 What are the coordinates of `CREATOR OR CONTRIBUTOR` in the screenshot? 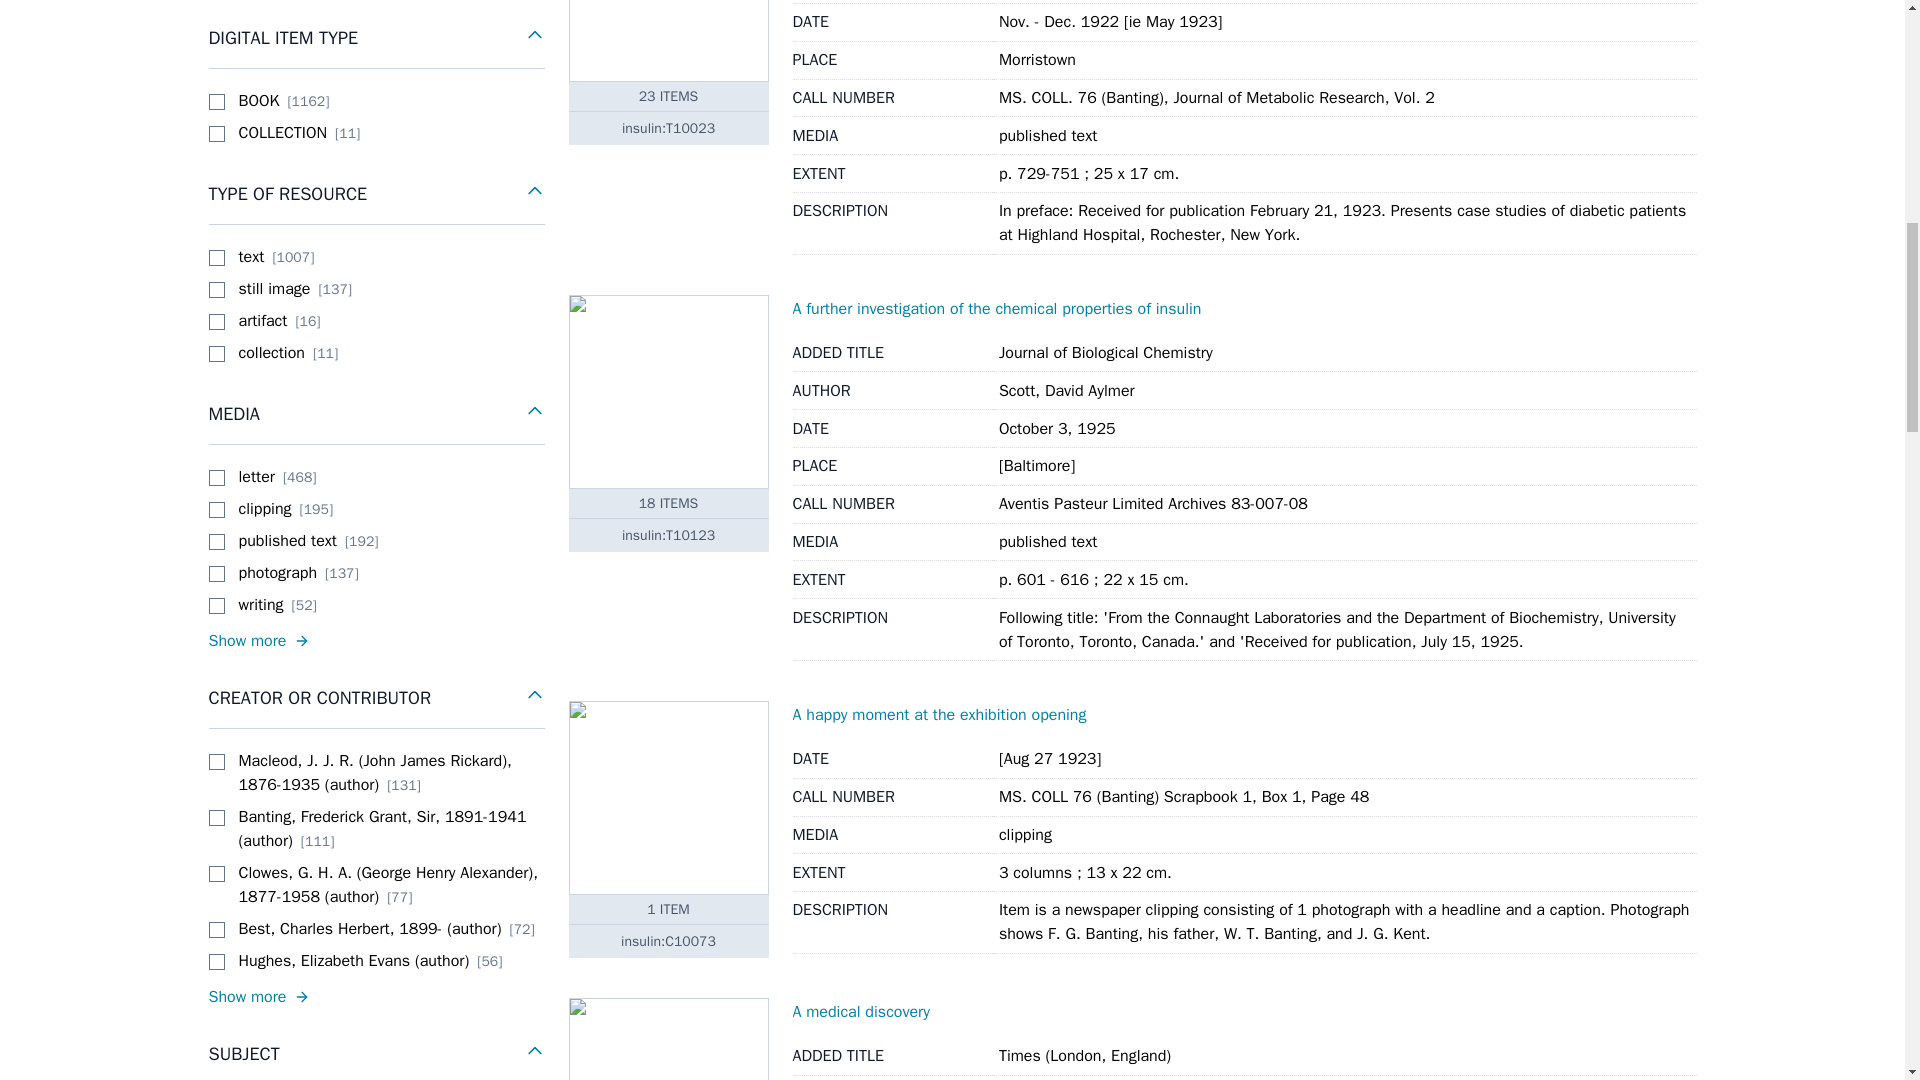 It's located at (375, 698).